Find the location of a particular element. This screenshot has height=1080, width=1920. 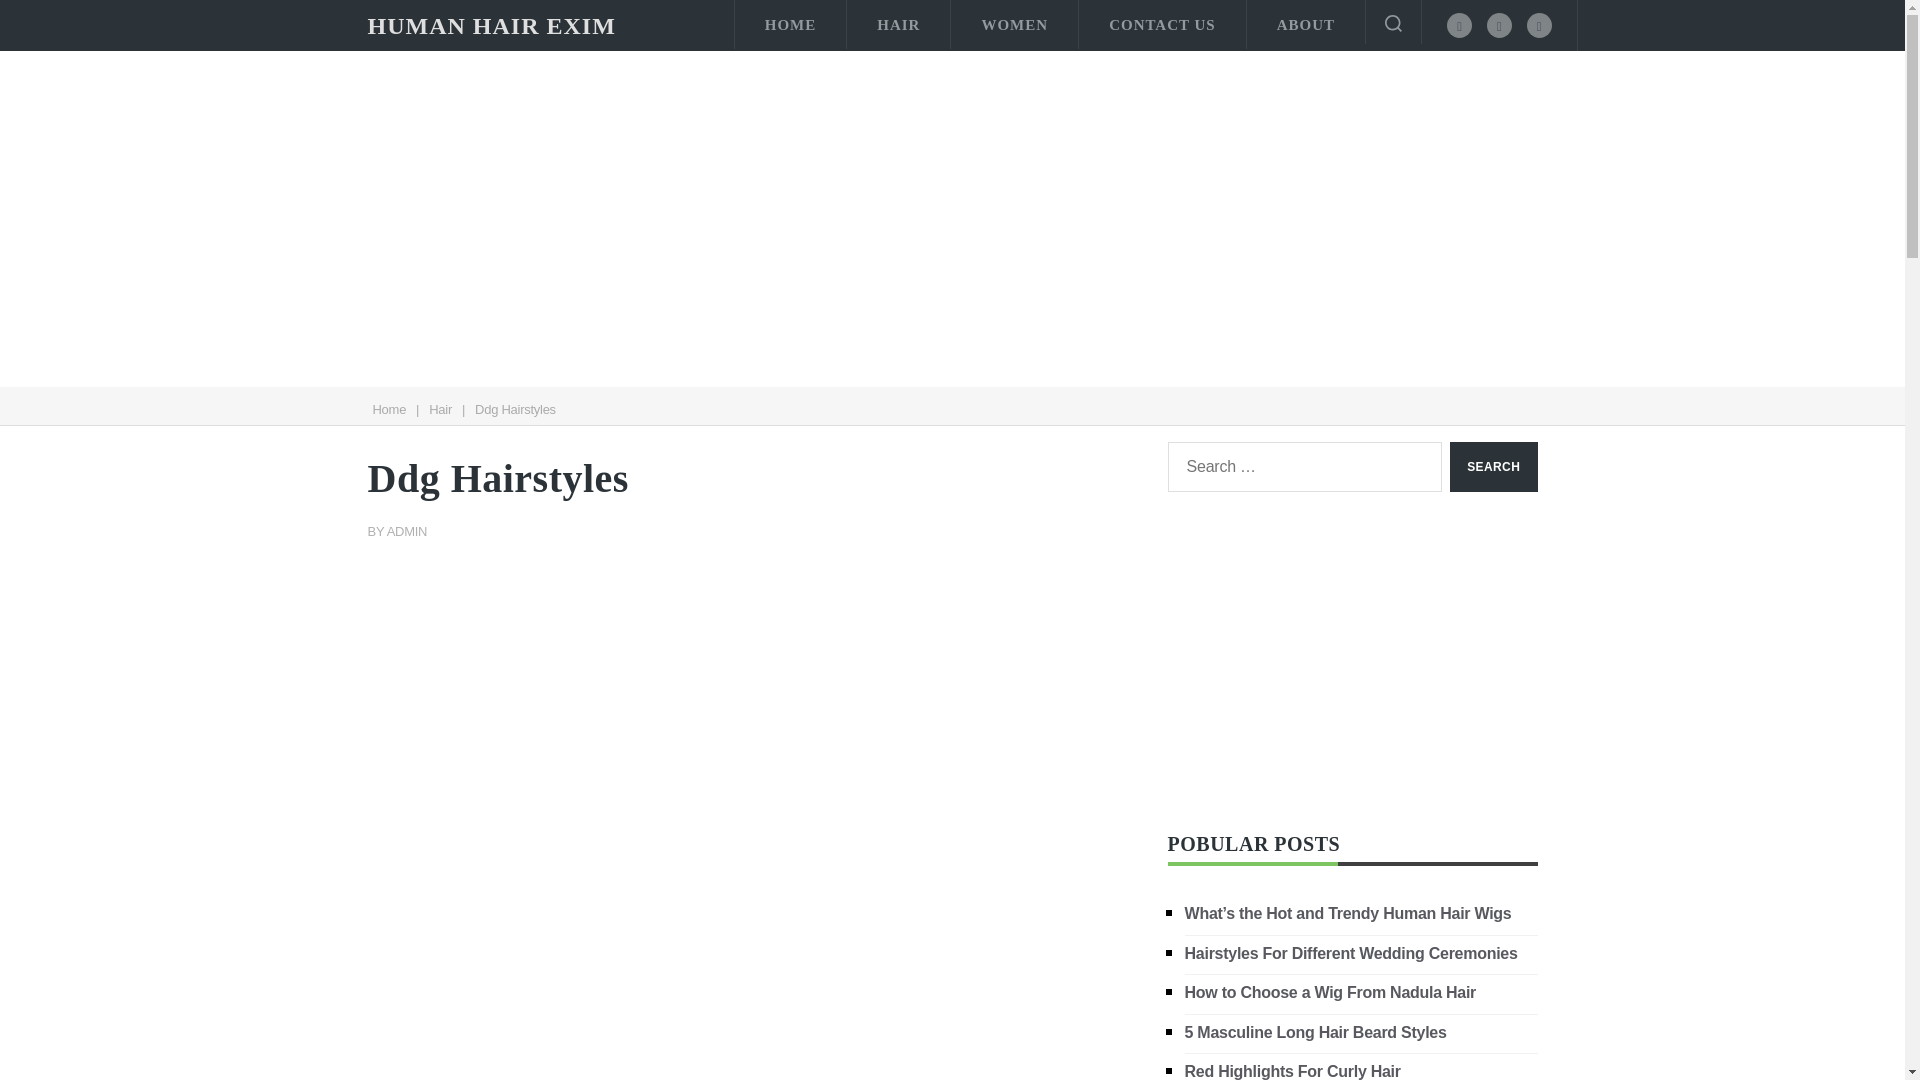

Home is located at coordinates (388, 408).